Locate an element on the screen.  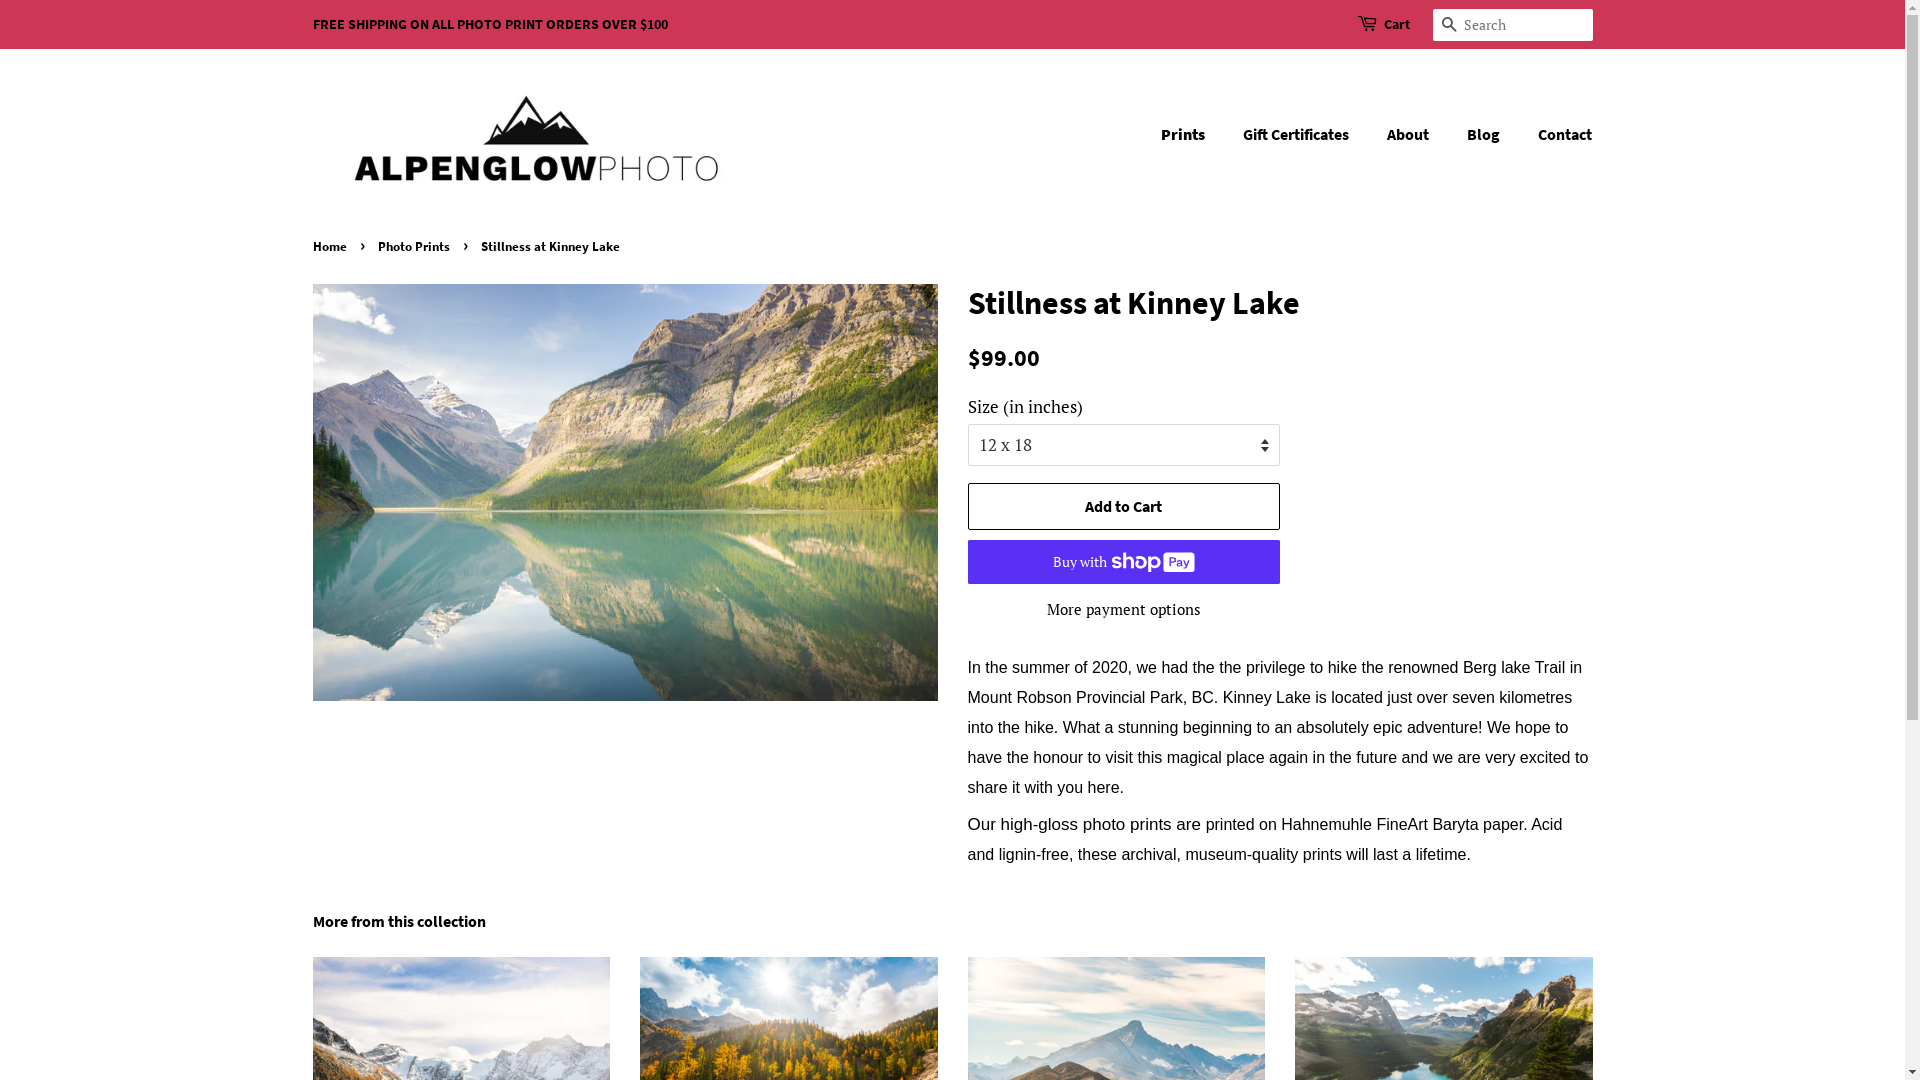
Add to Cart is located at coordinates (1124, 506).